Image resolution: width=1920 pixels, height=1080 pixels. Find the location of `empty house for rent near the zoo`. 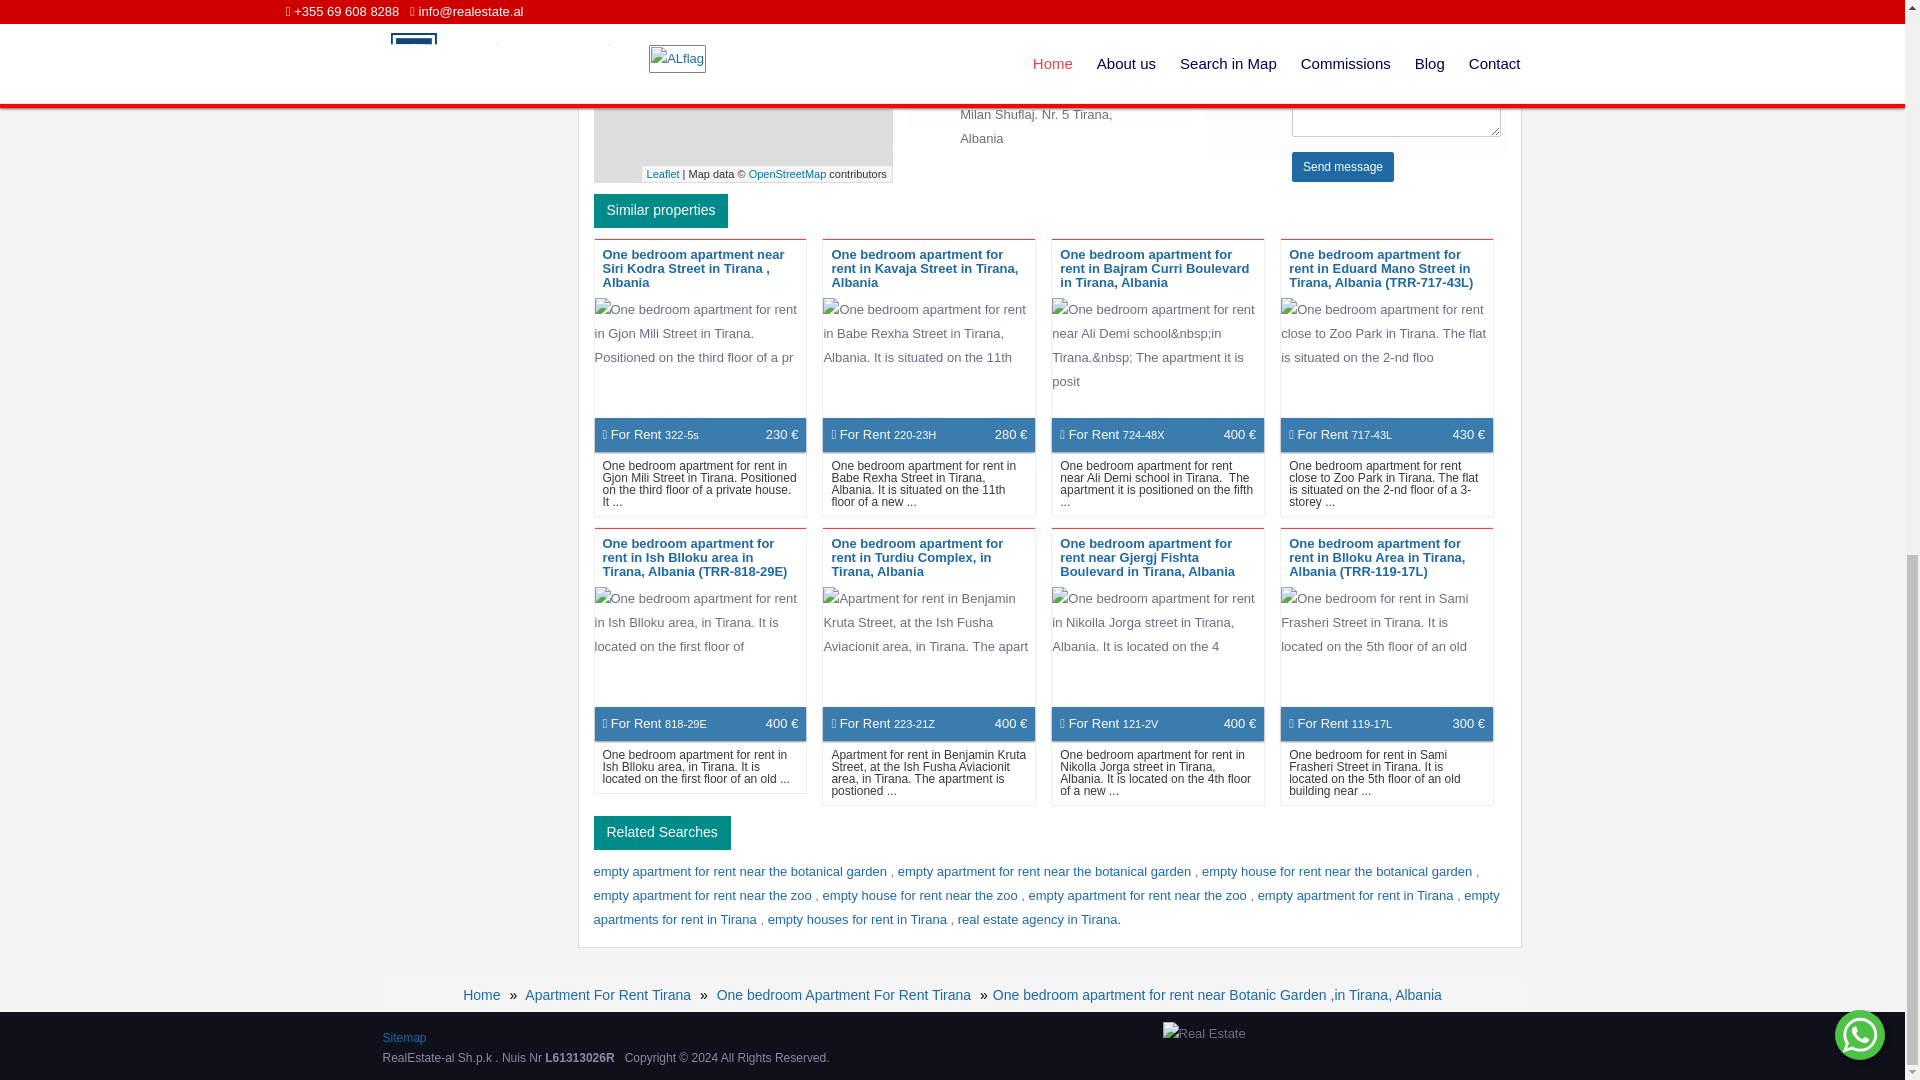

empty house for rent near the zoo is located at coordinates (922, 894).